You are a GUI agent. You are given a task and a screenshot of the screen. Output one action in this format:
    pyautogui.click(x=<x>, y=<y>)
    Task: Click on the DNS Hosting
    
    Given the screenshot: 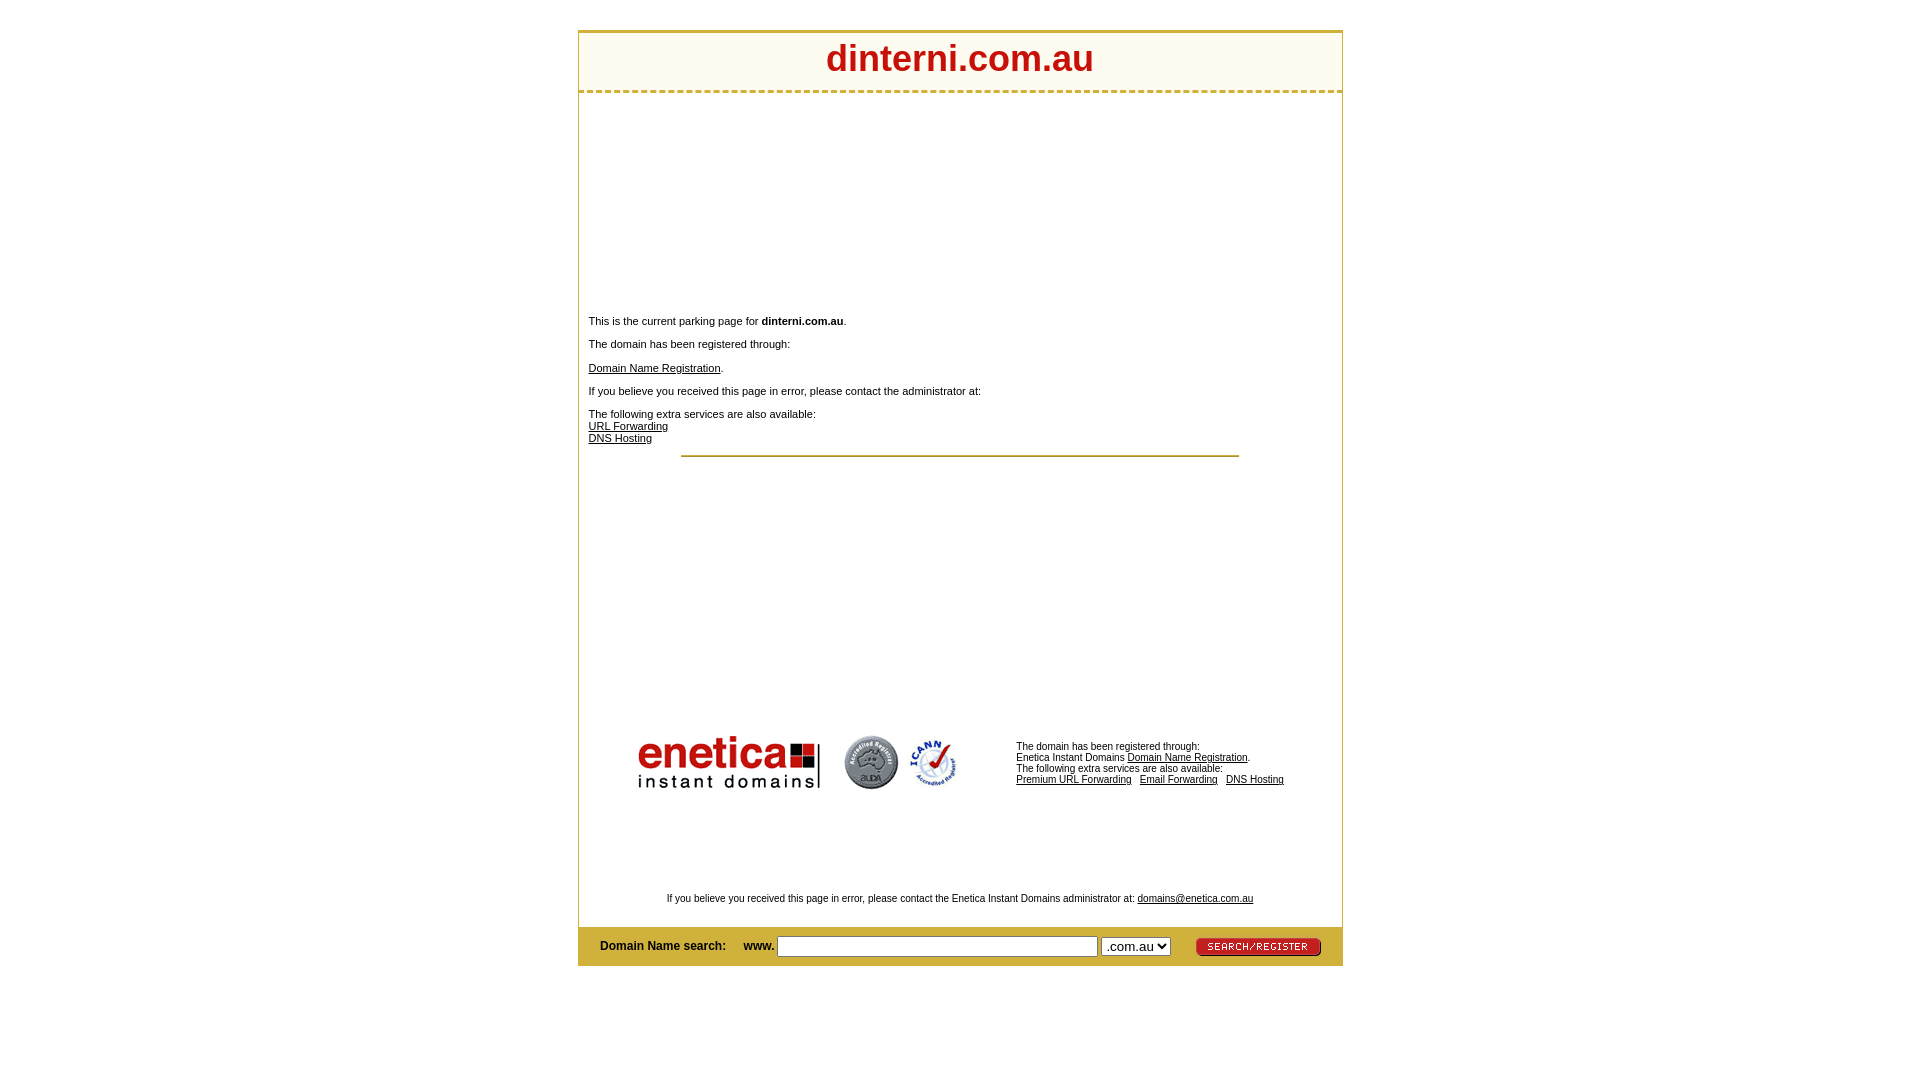 What is the action you would take?
    pyautogui.click(x=620, y=438)
    